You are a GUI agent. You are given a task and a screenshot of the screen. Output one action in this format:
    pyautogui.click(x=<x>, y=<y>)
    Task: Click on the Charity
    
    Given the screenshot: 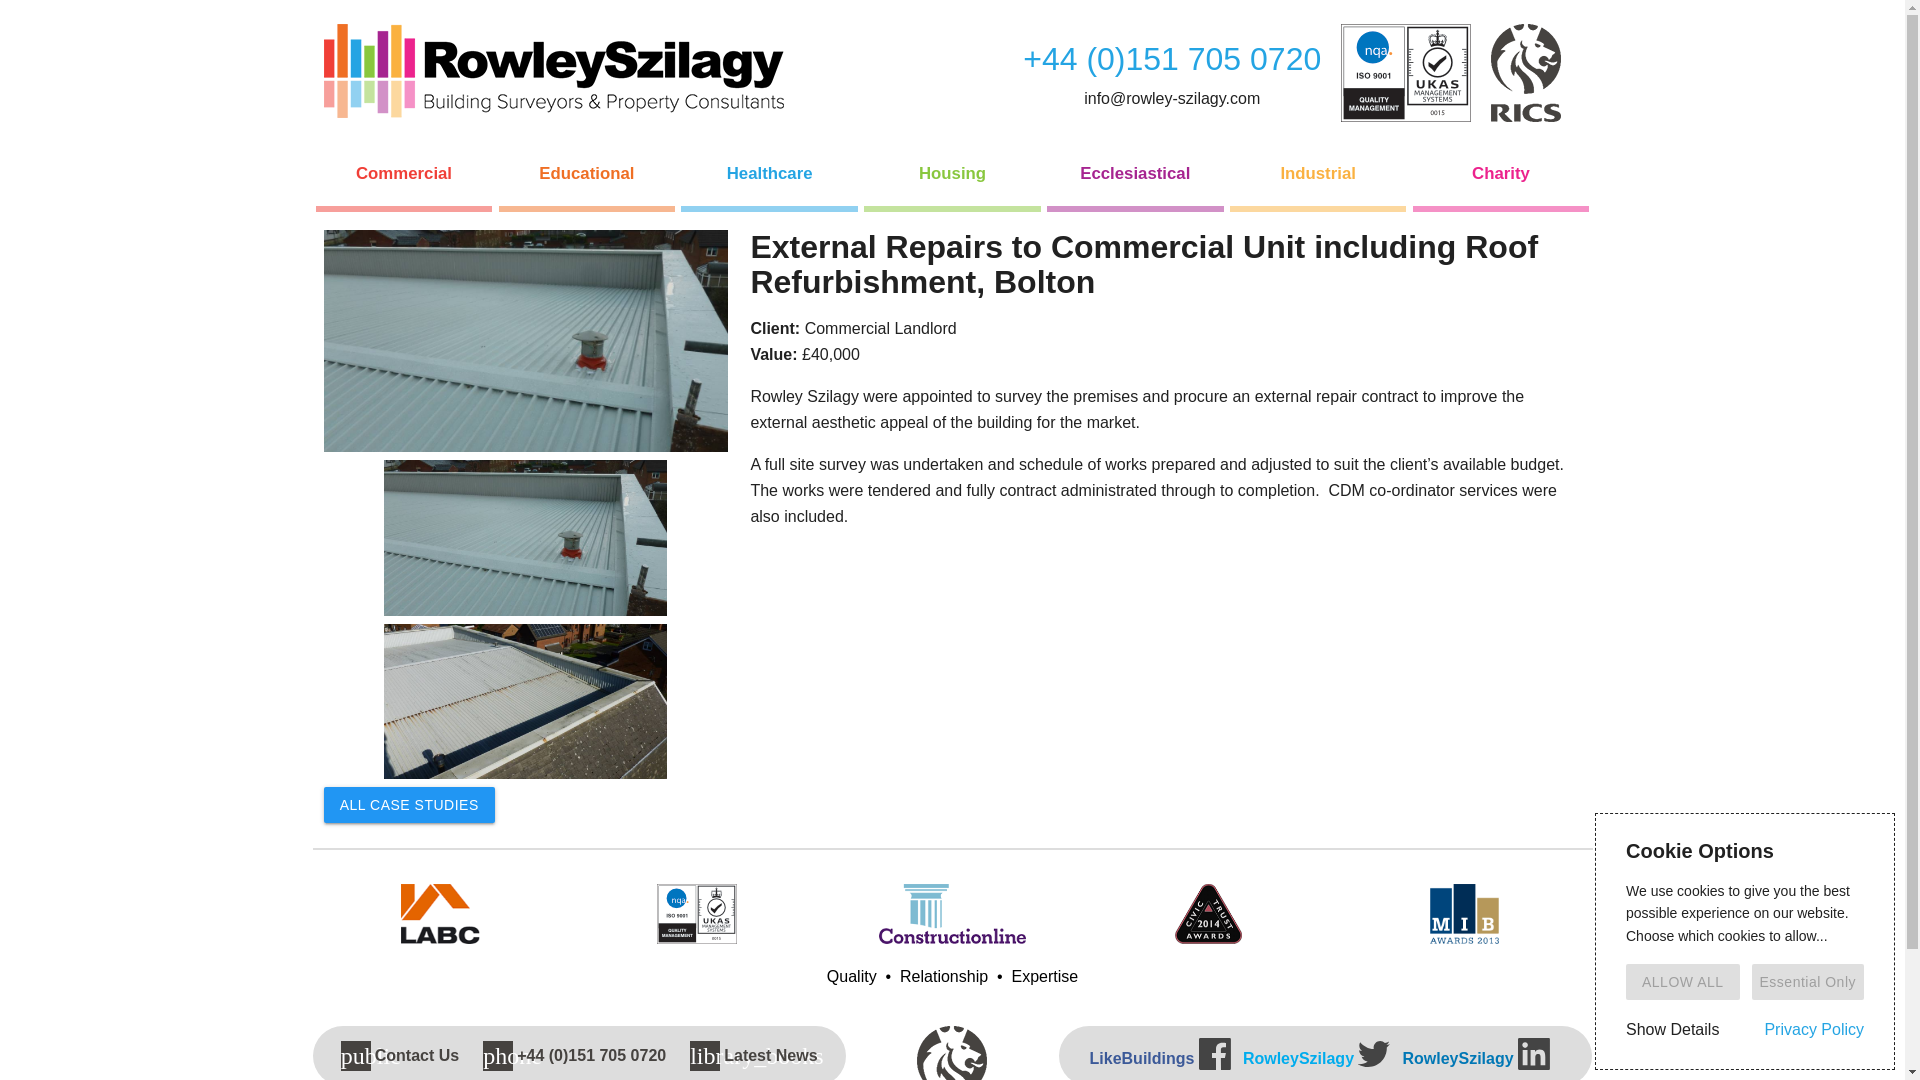 What is the action you would take?
    pyautogui.click(x=1501, y=174)
    